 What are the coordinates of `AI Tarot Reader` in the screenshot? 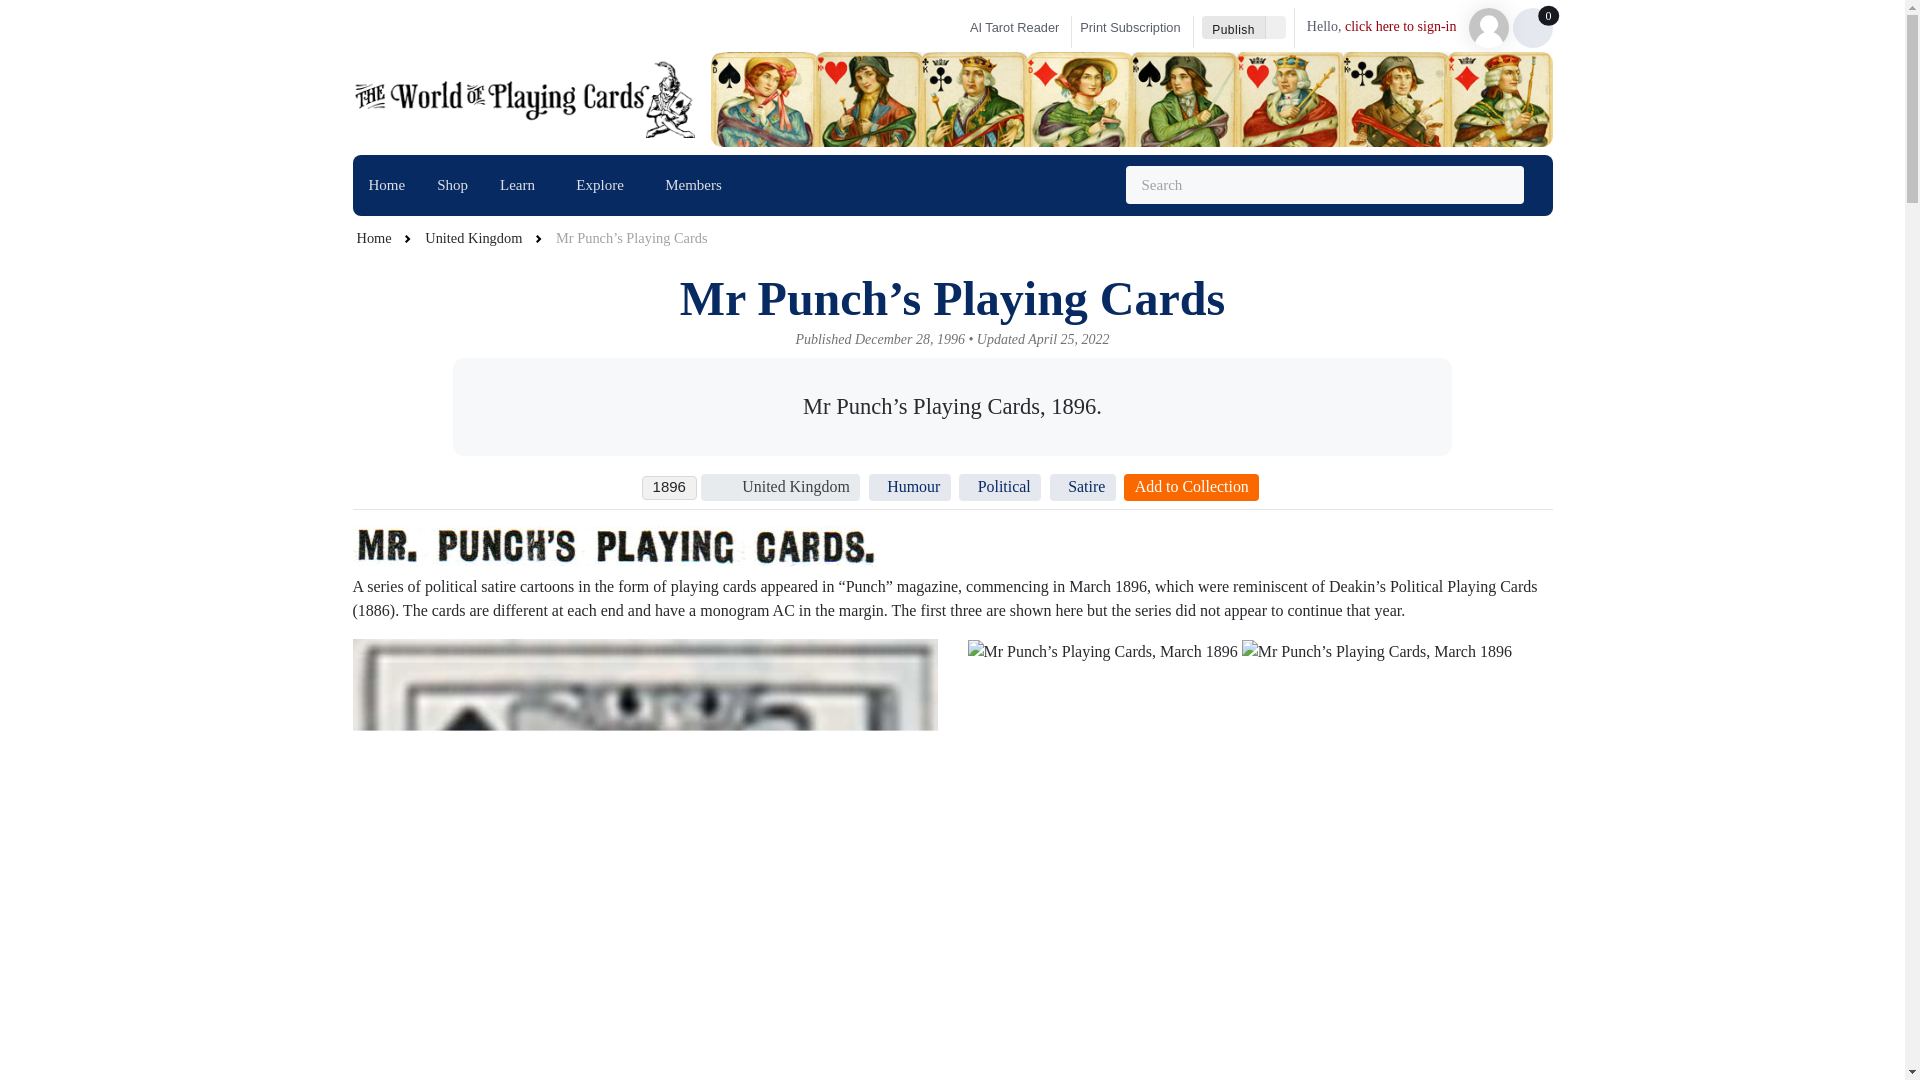 It's located at (386, 184).